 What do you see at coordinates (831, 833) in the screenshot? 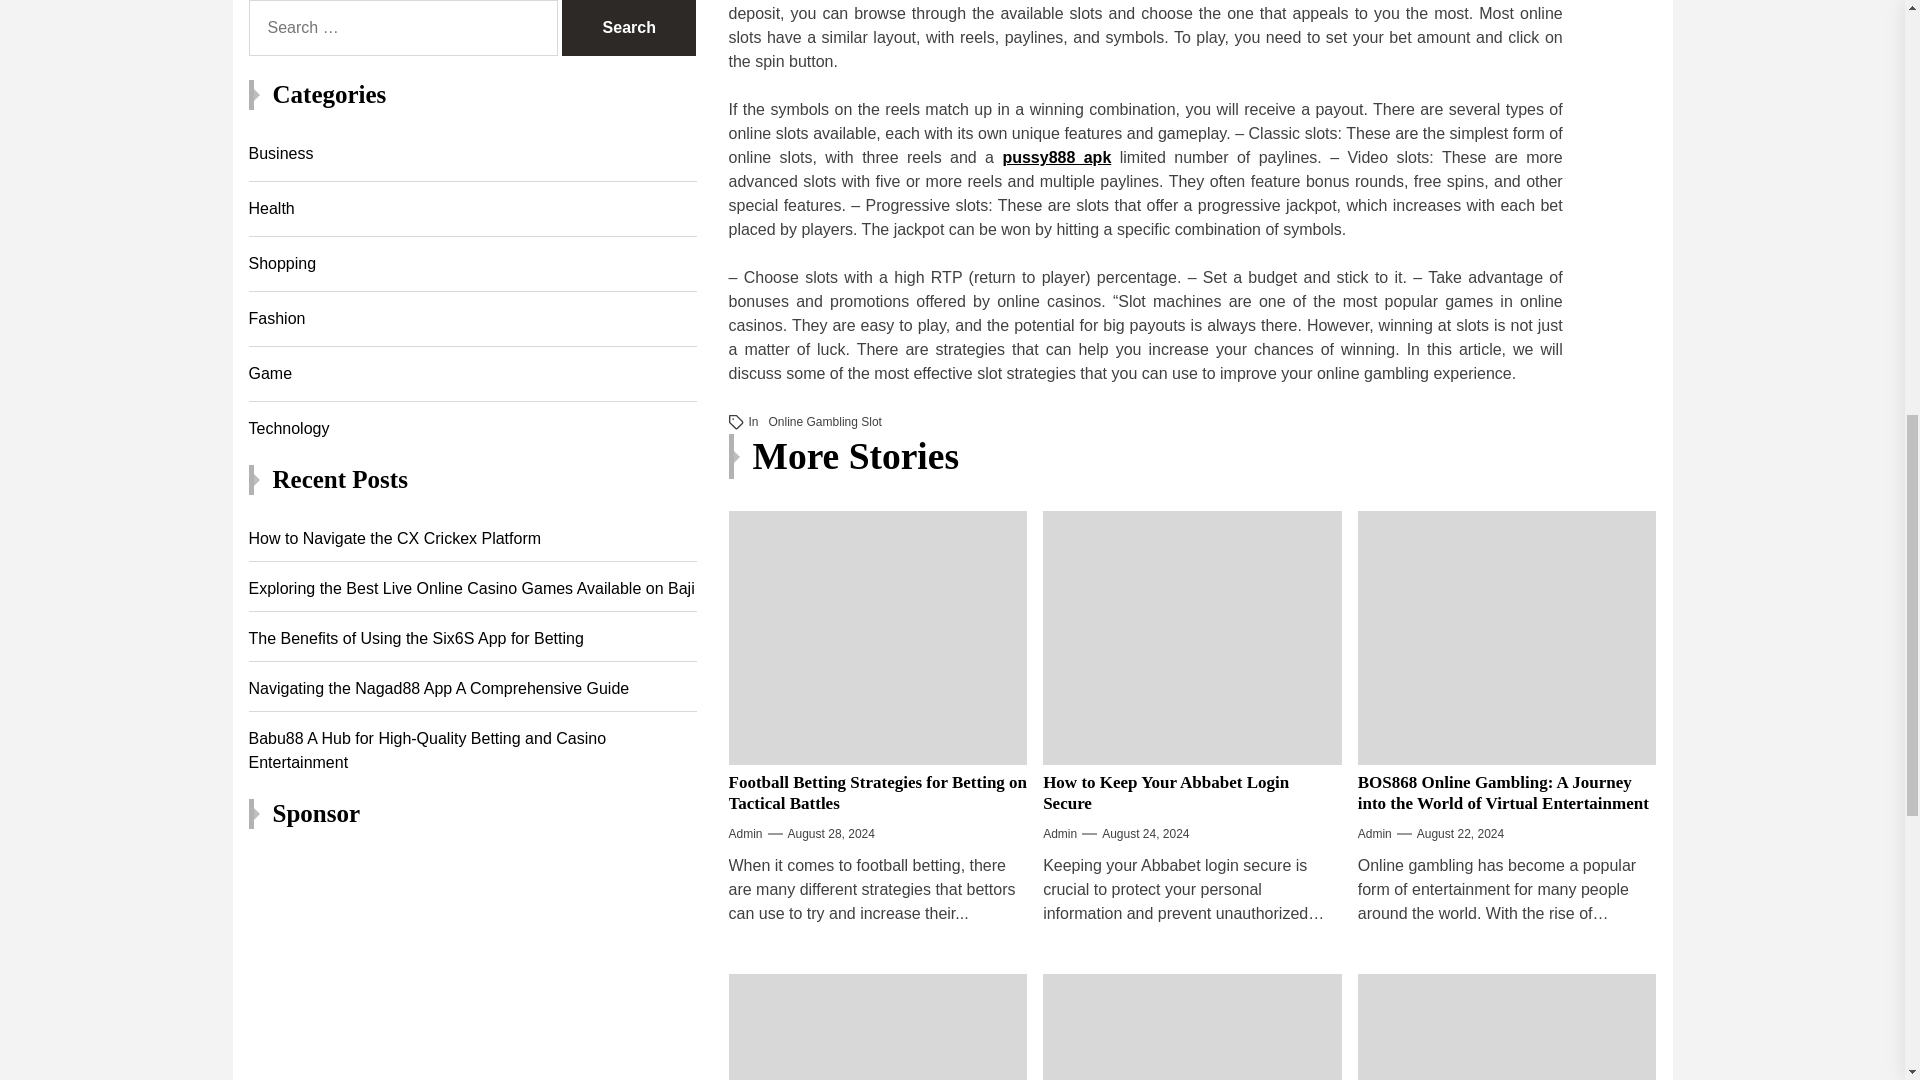
I see `August 28, 2024` at bounding box center [831, 833].